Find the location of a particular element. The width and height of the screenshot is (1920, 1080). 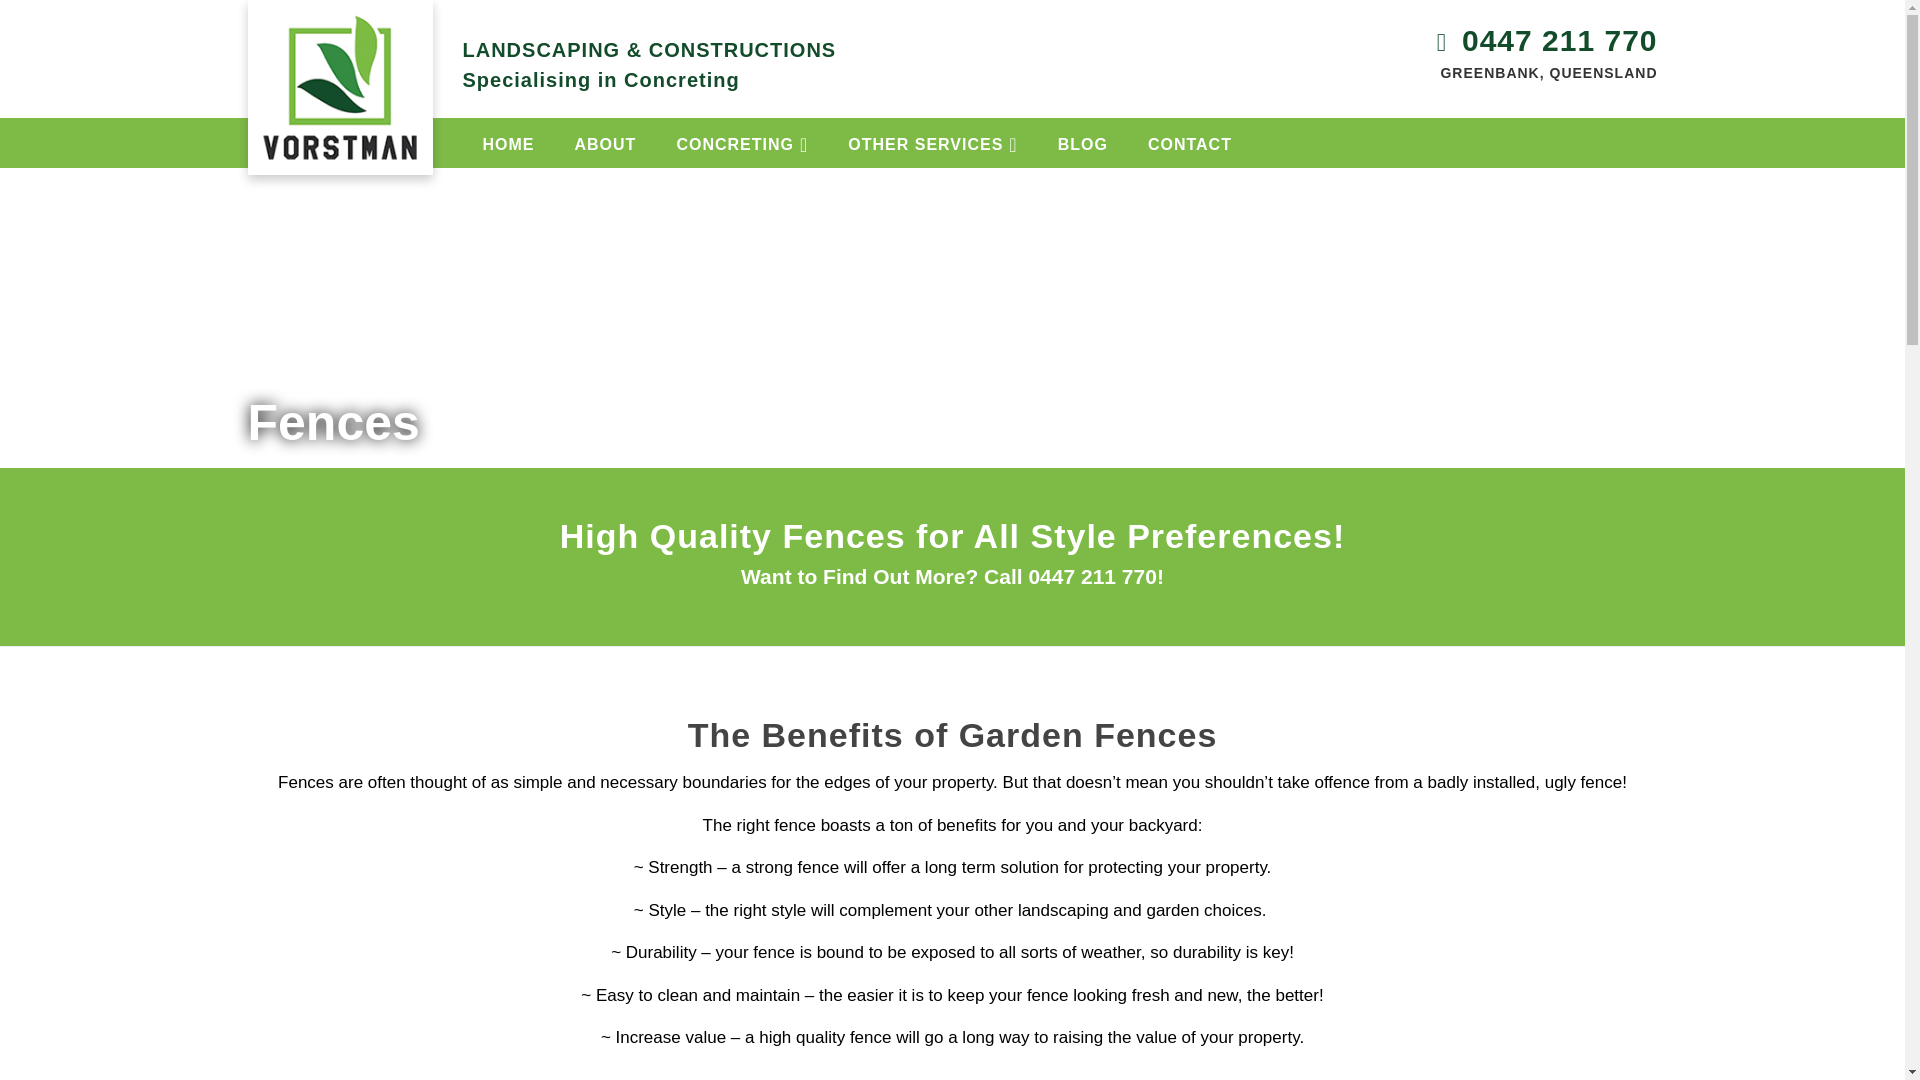

0447 211 770 is located at coordinates (1560, 40).